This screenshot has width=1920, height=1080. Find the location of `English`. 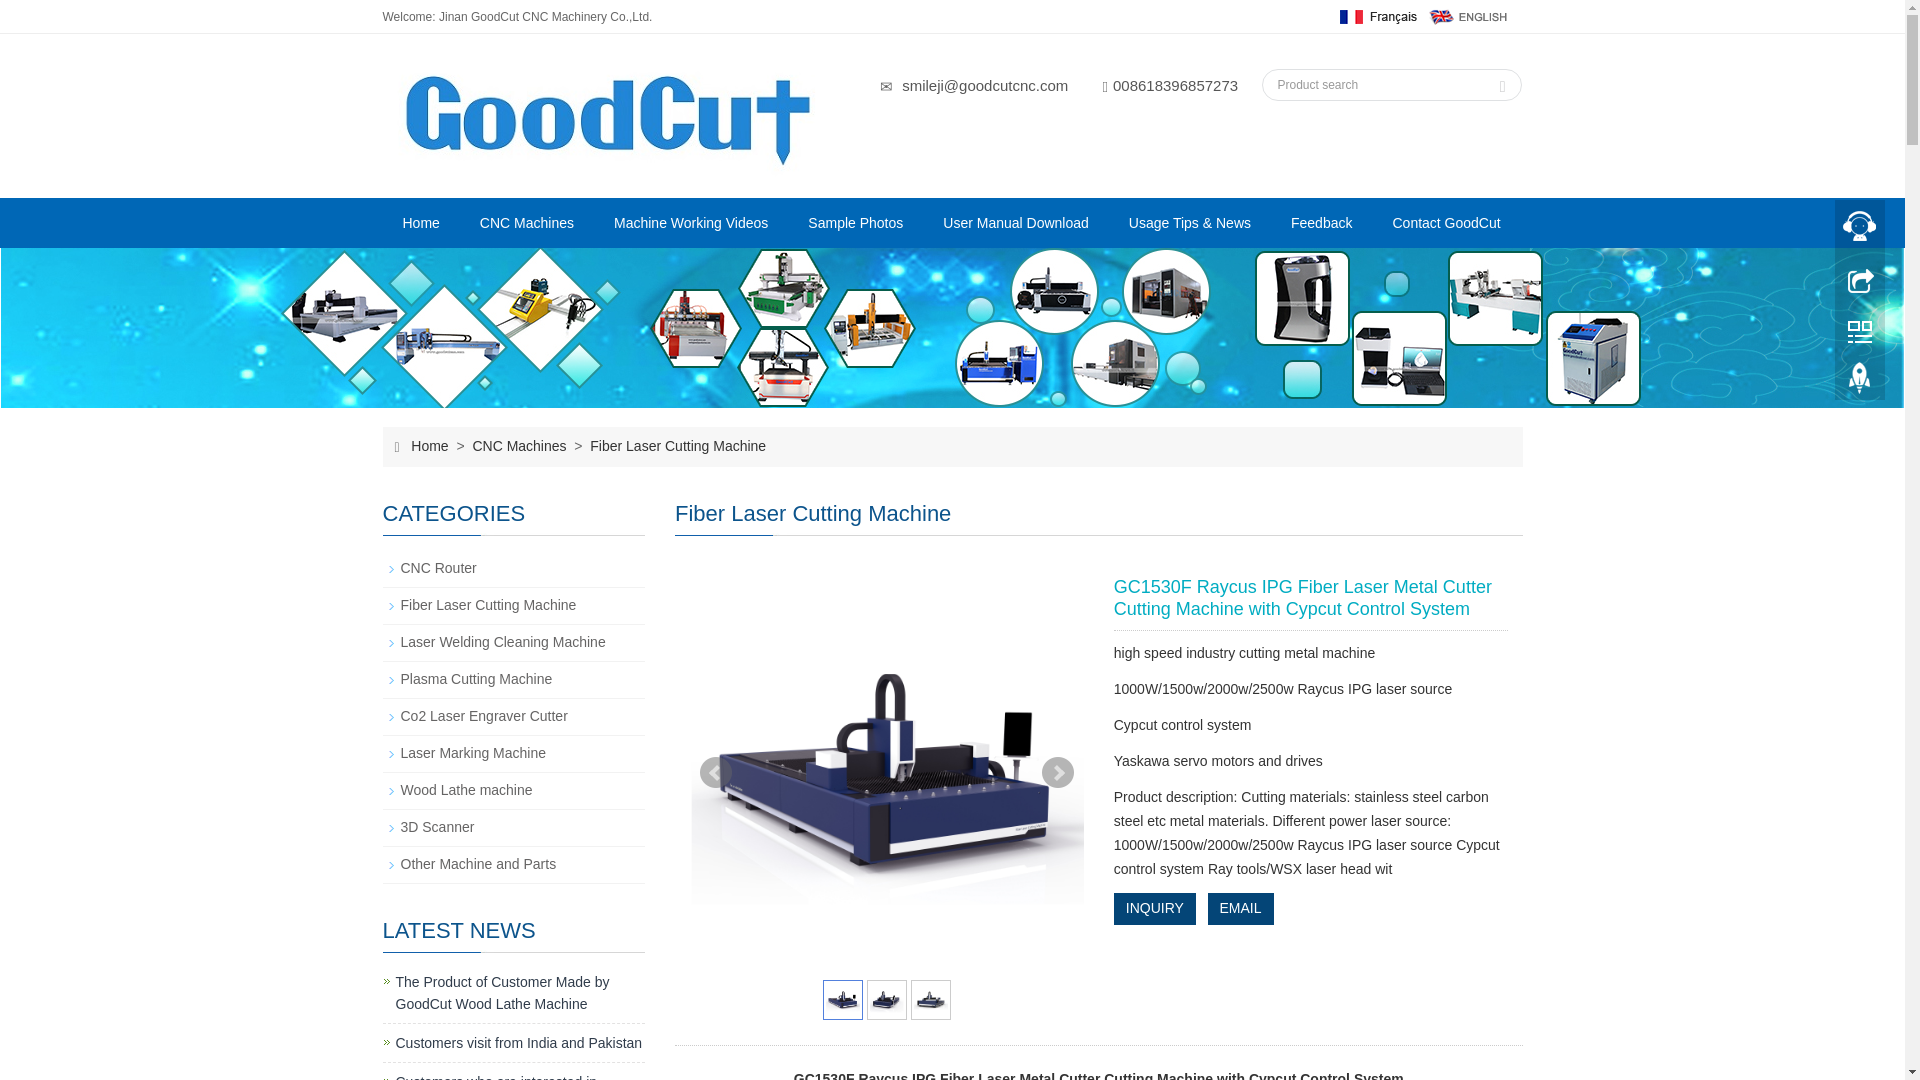

English is located at coordinates (1468, 15).